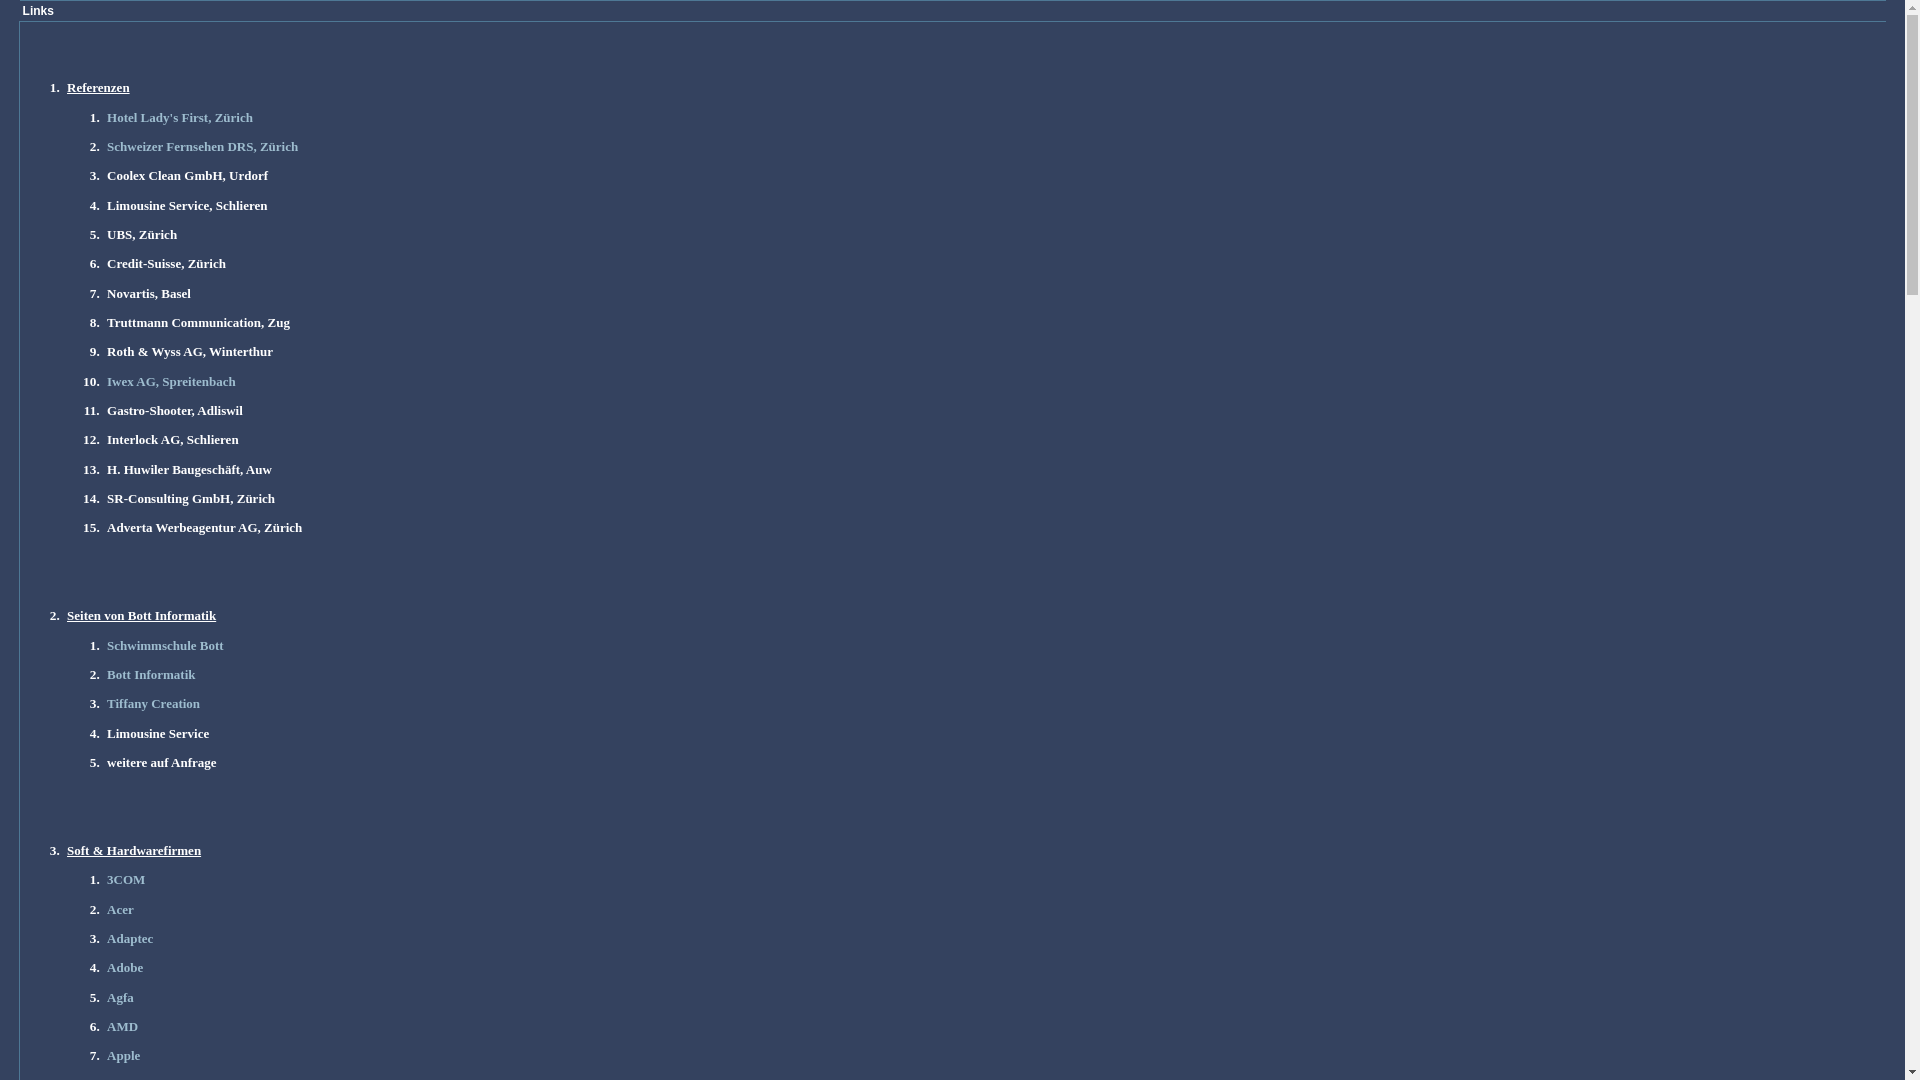  I want to click on Bott Informatik, so click(151, 675).